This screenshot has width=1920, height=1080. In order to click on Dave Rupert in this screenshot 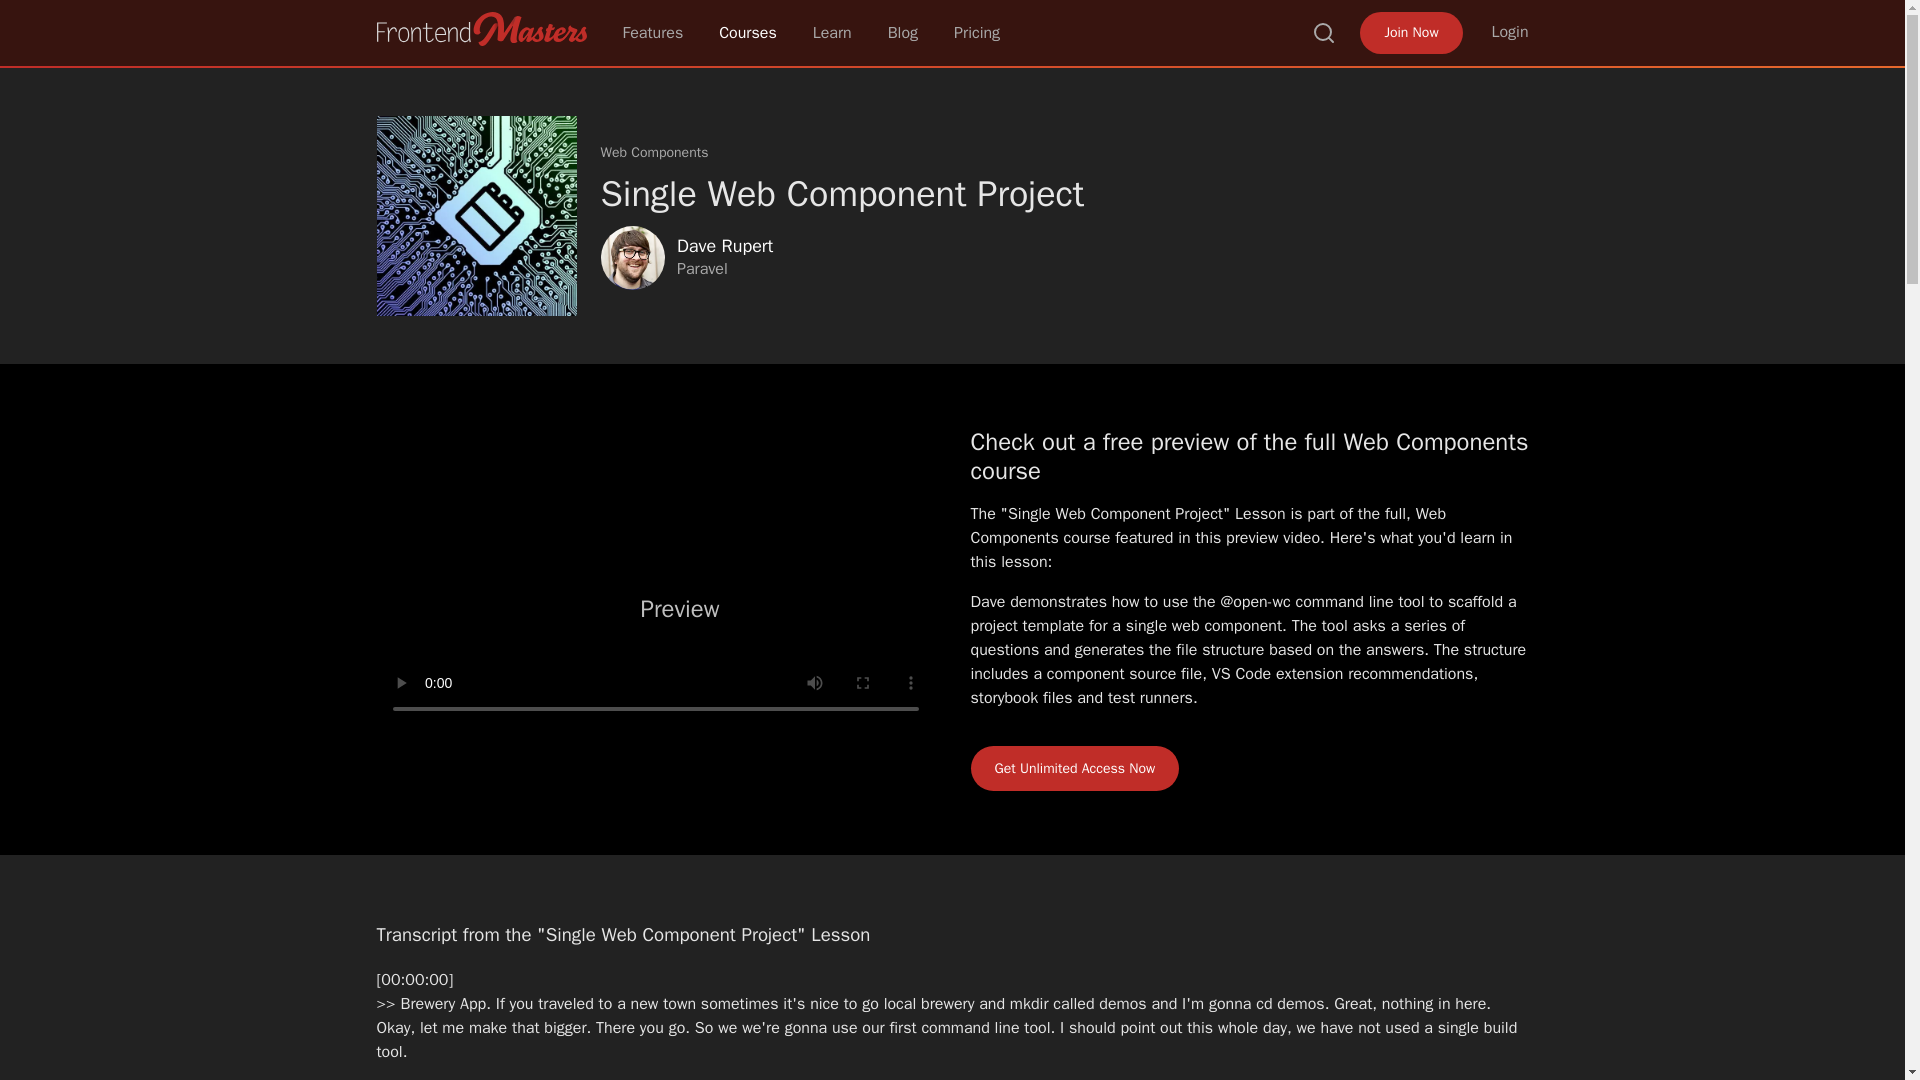, I will do `click(632, 258)`.